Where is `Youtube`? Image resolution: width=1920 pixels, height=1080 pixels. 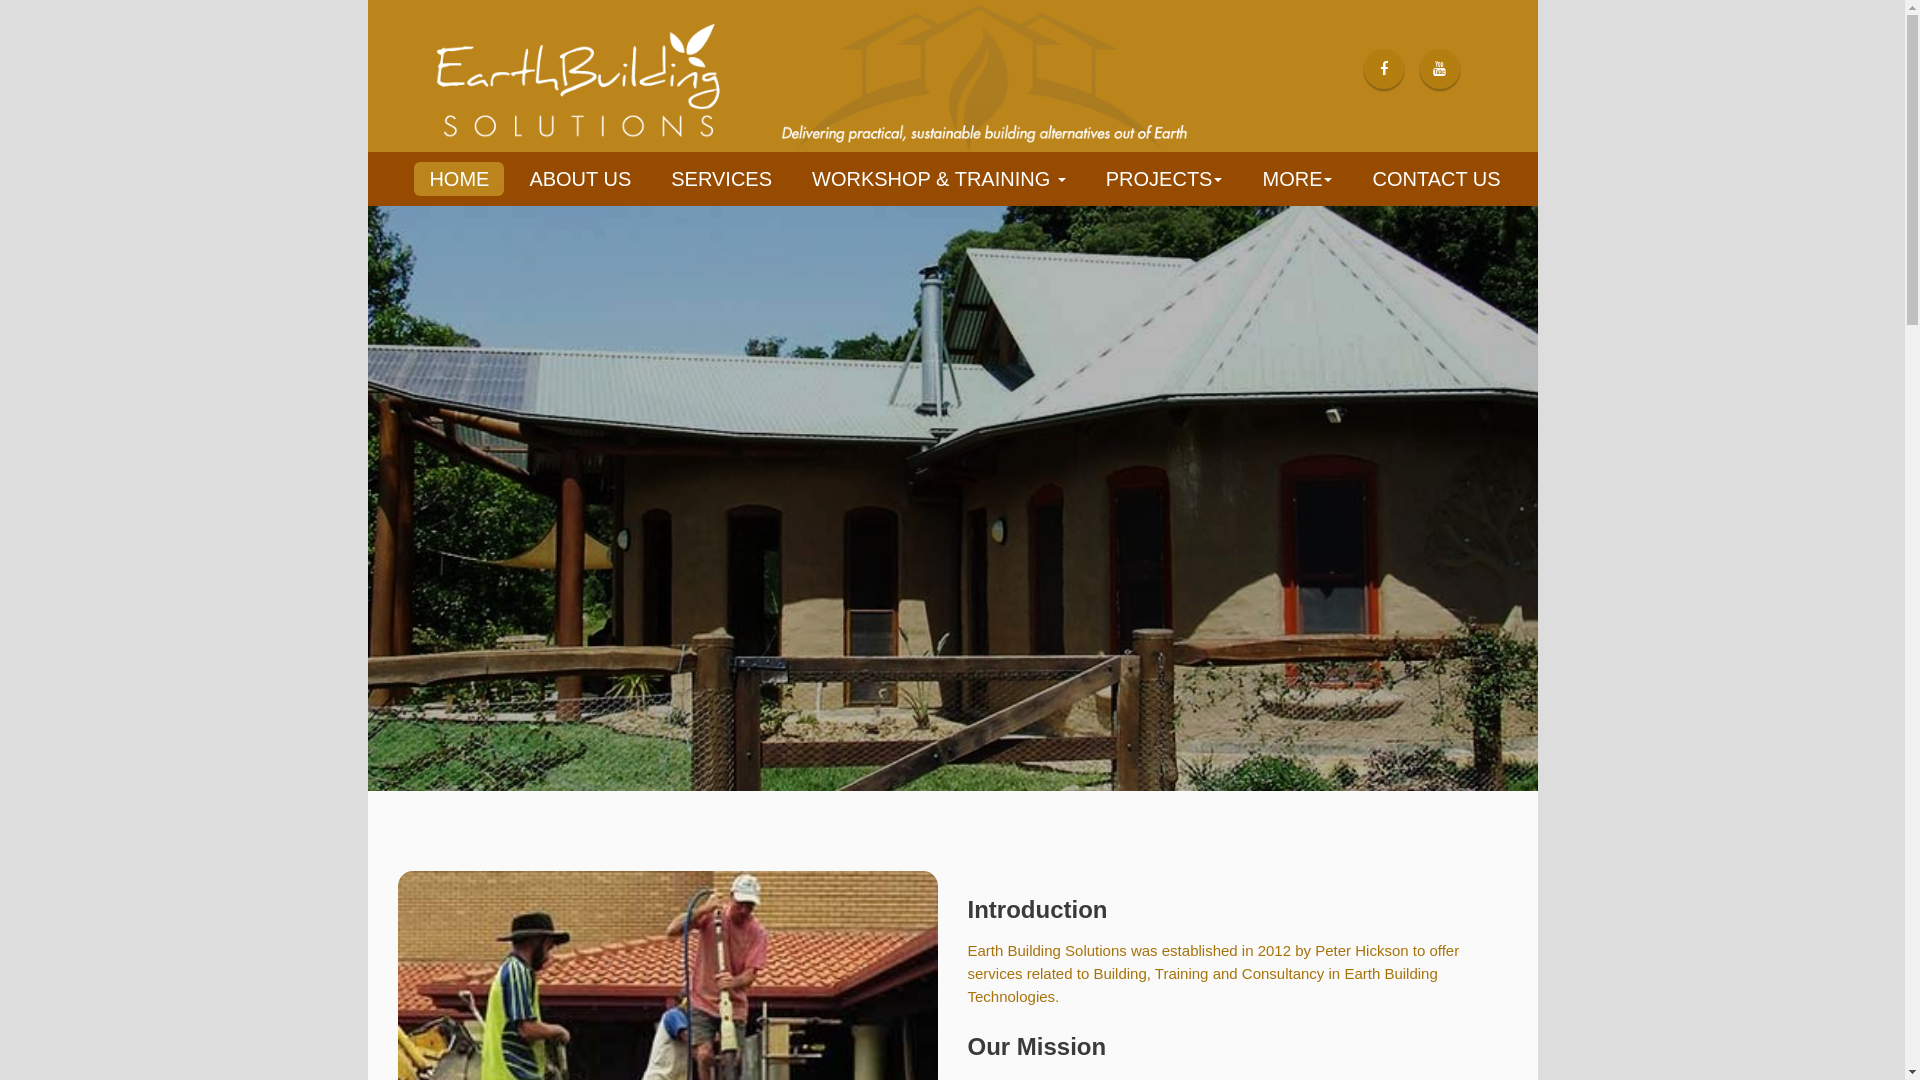 Youtube is located at coordinates (1440, 68).